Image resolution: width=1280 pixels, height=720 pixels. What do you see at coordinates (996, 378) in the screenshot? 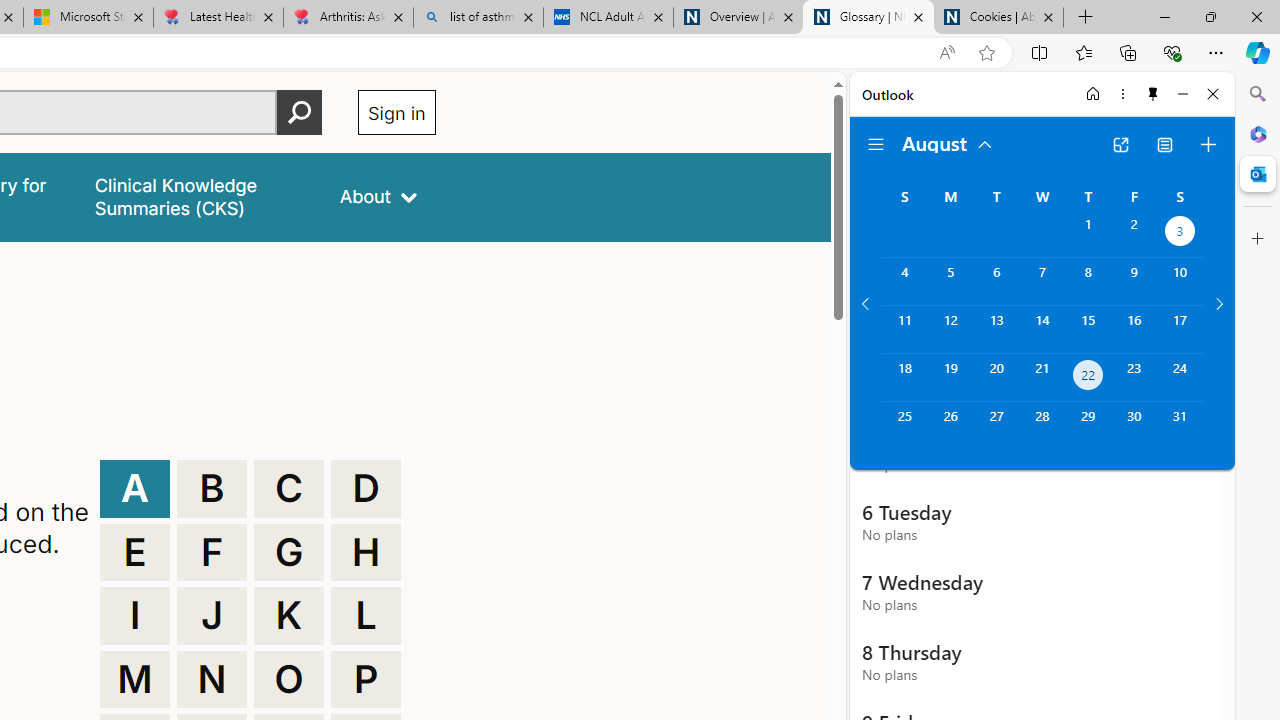
I see `Tuesday, August 20, 2024. ` at bounding box center [996, 378].